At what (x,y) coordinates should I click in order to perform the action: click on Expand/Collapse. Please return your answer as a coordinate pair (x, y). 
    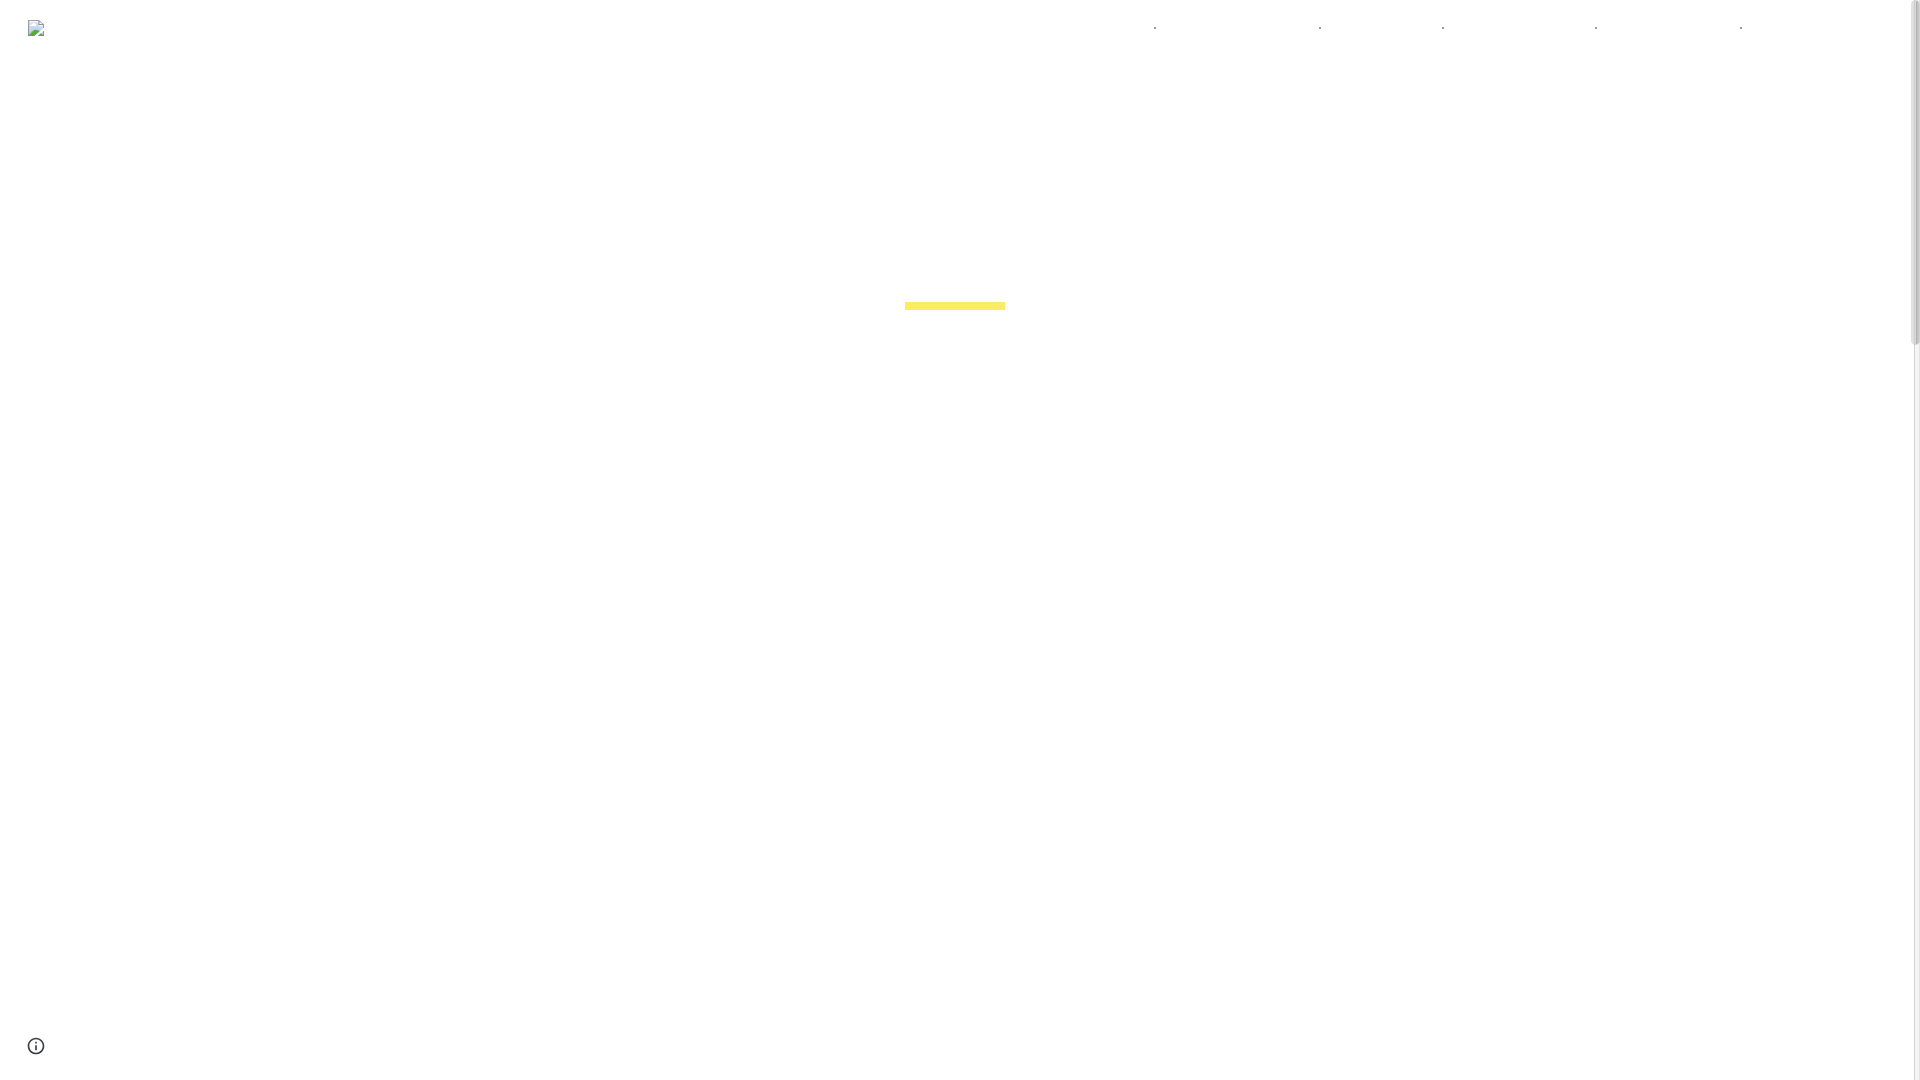
    Looking at the image, I should click on (1842, 28).